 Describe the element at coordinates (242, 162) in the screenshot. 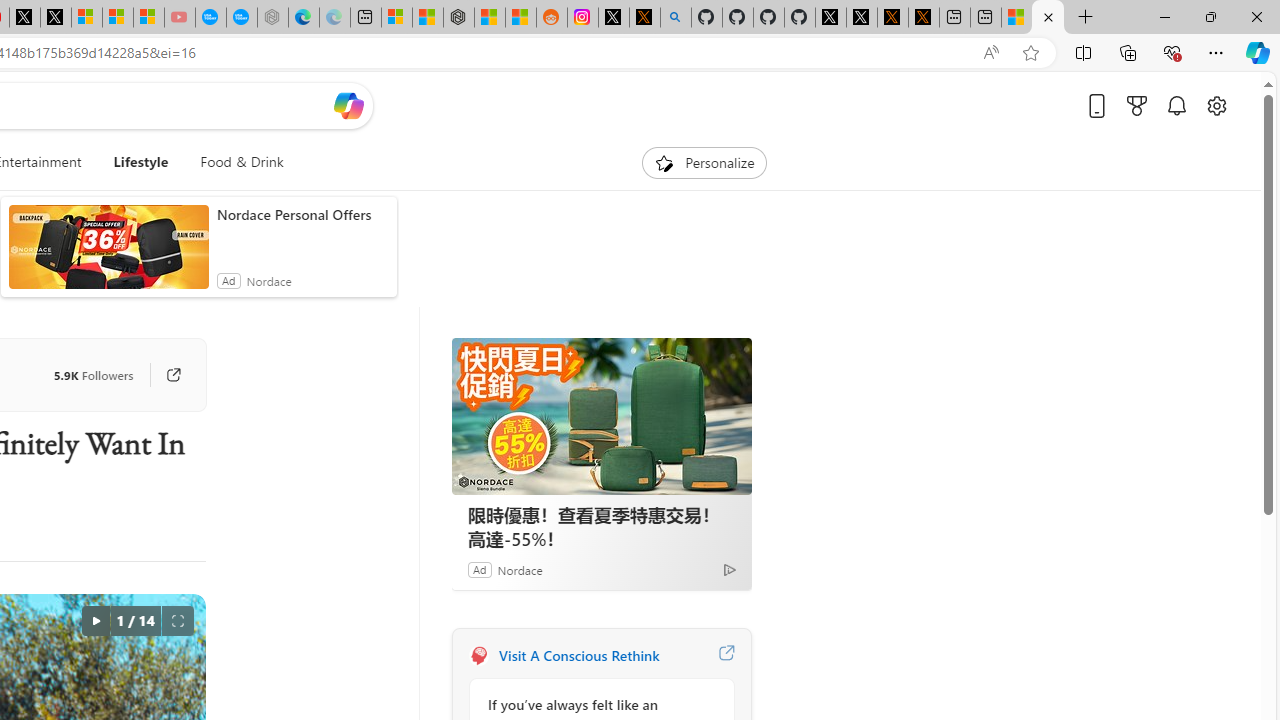

I see `Food & Drink` at that location.